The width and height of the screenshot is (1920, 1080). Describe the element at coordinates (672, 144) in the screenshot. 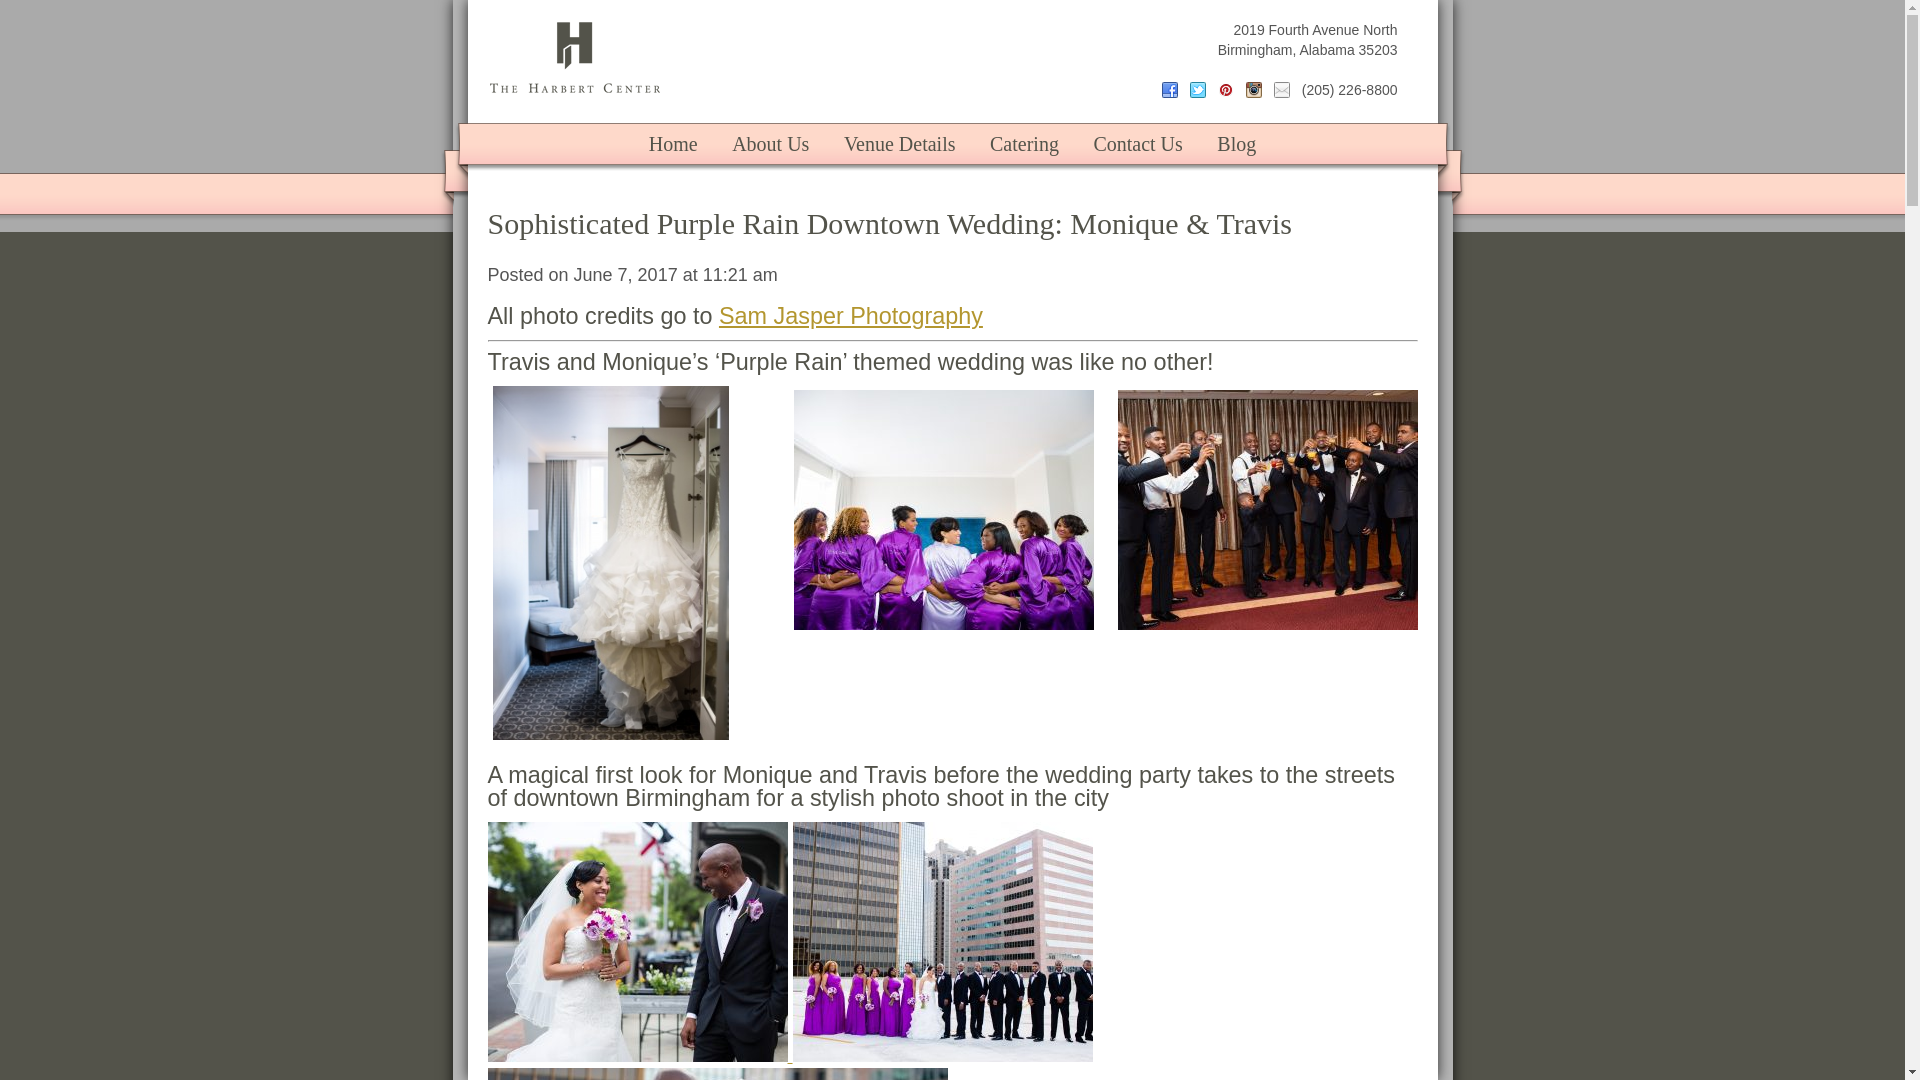

I see `Home` at that location.